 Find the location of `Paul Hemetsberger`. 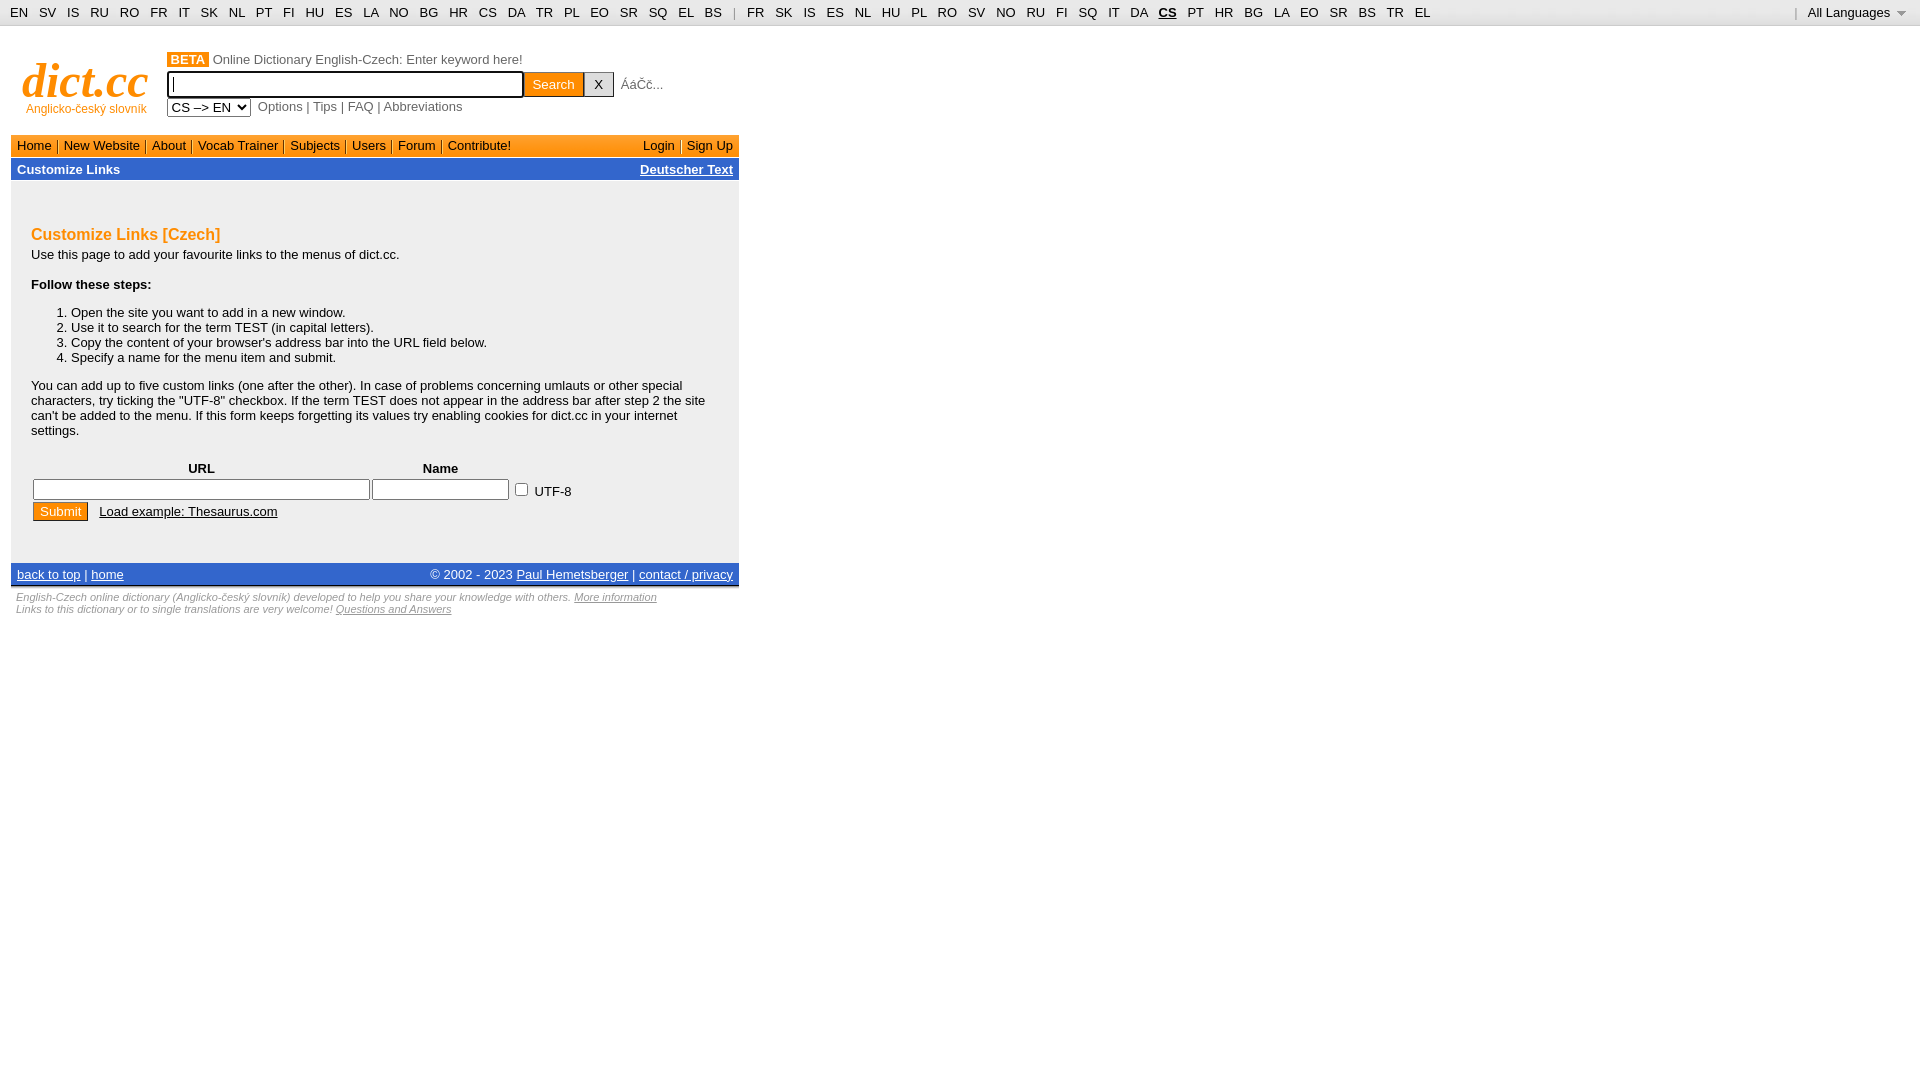

Paul Hemetsberger is located at coordinates (572, 574).